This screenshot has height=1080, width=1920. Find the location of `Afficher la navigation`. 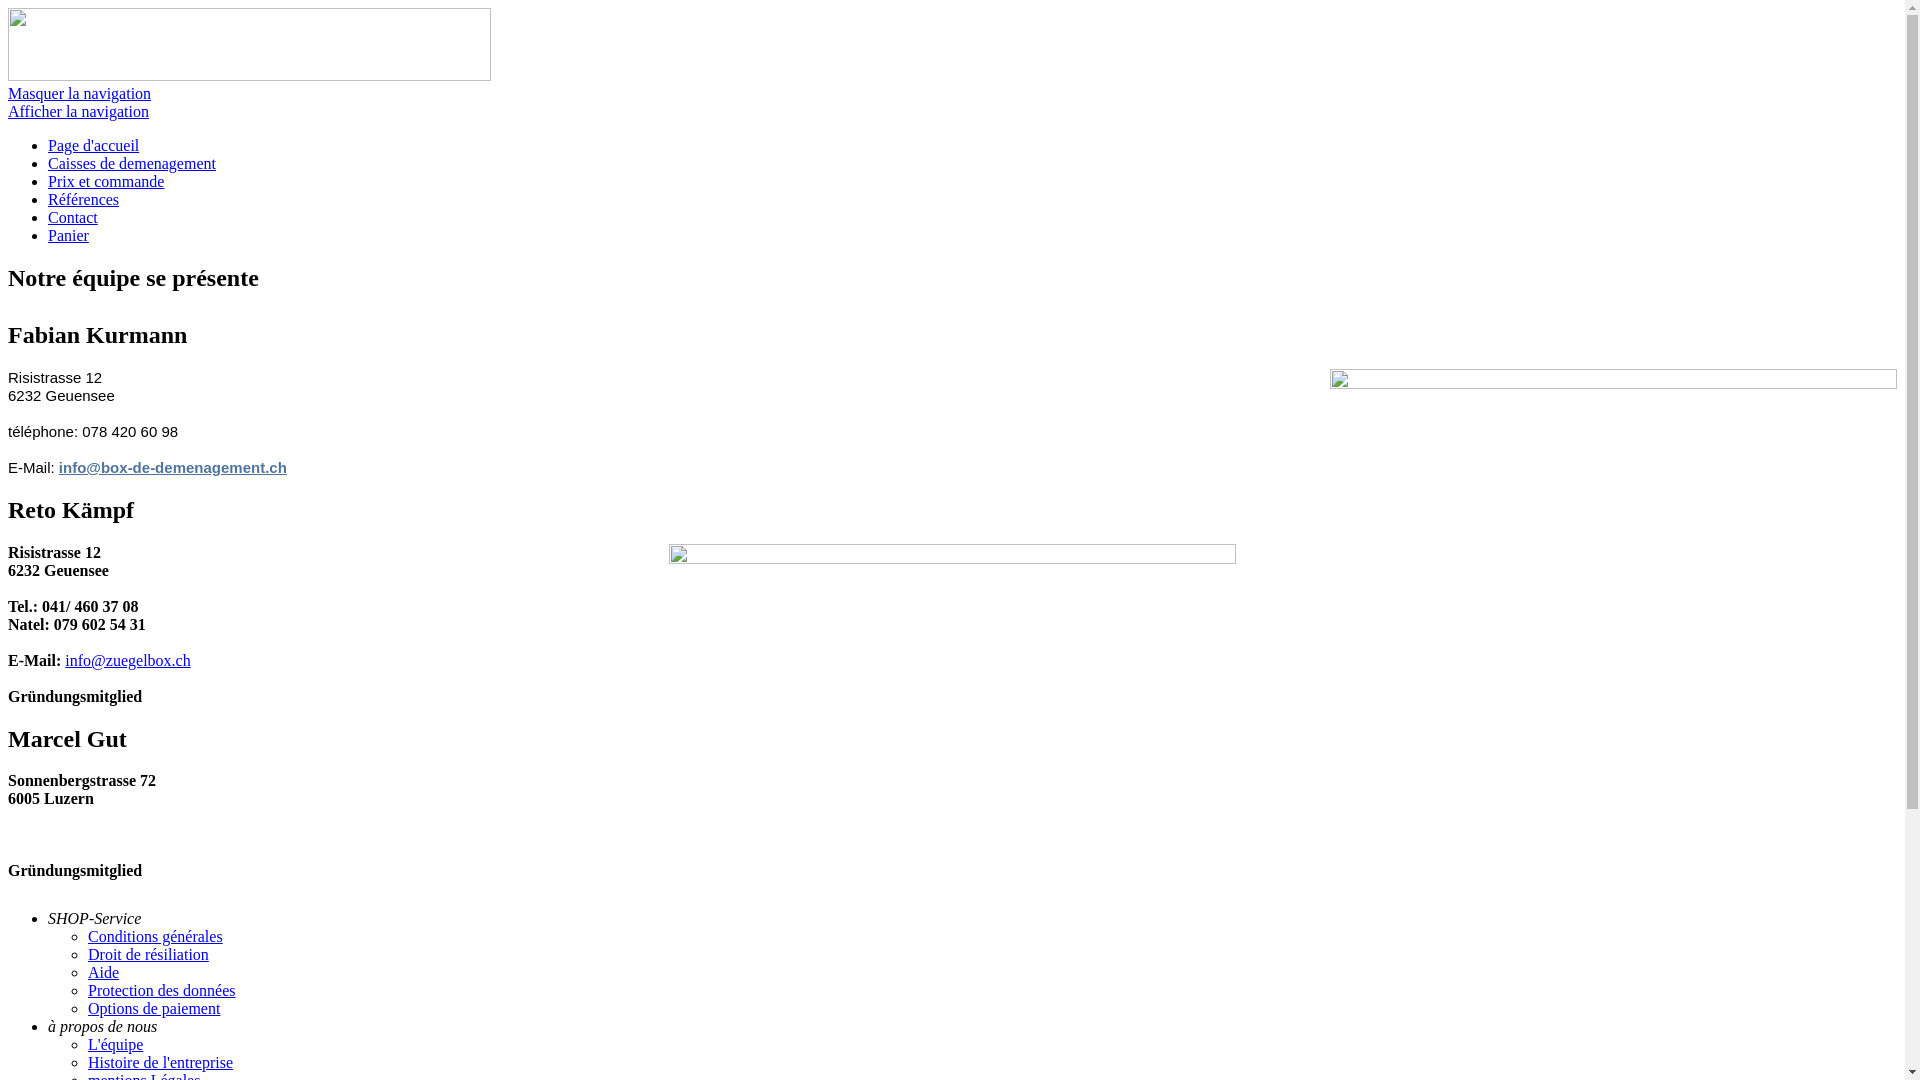

Afficher la navigation is located at coordinates (78, 112).